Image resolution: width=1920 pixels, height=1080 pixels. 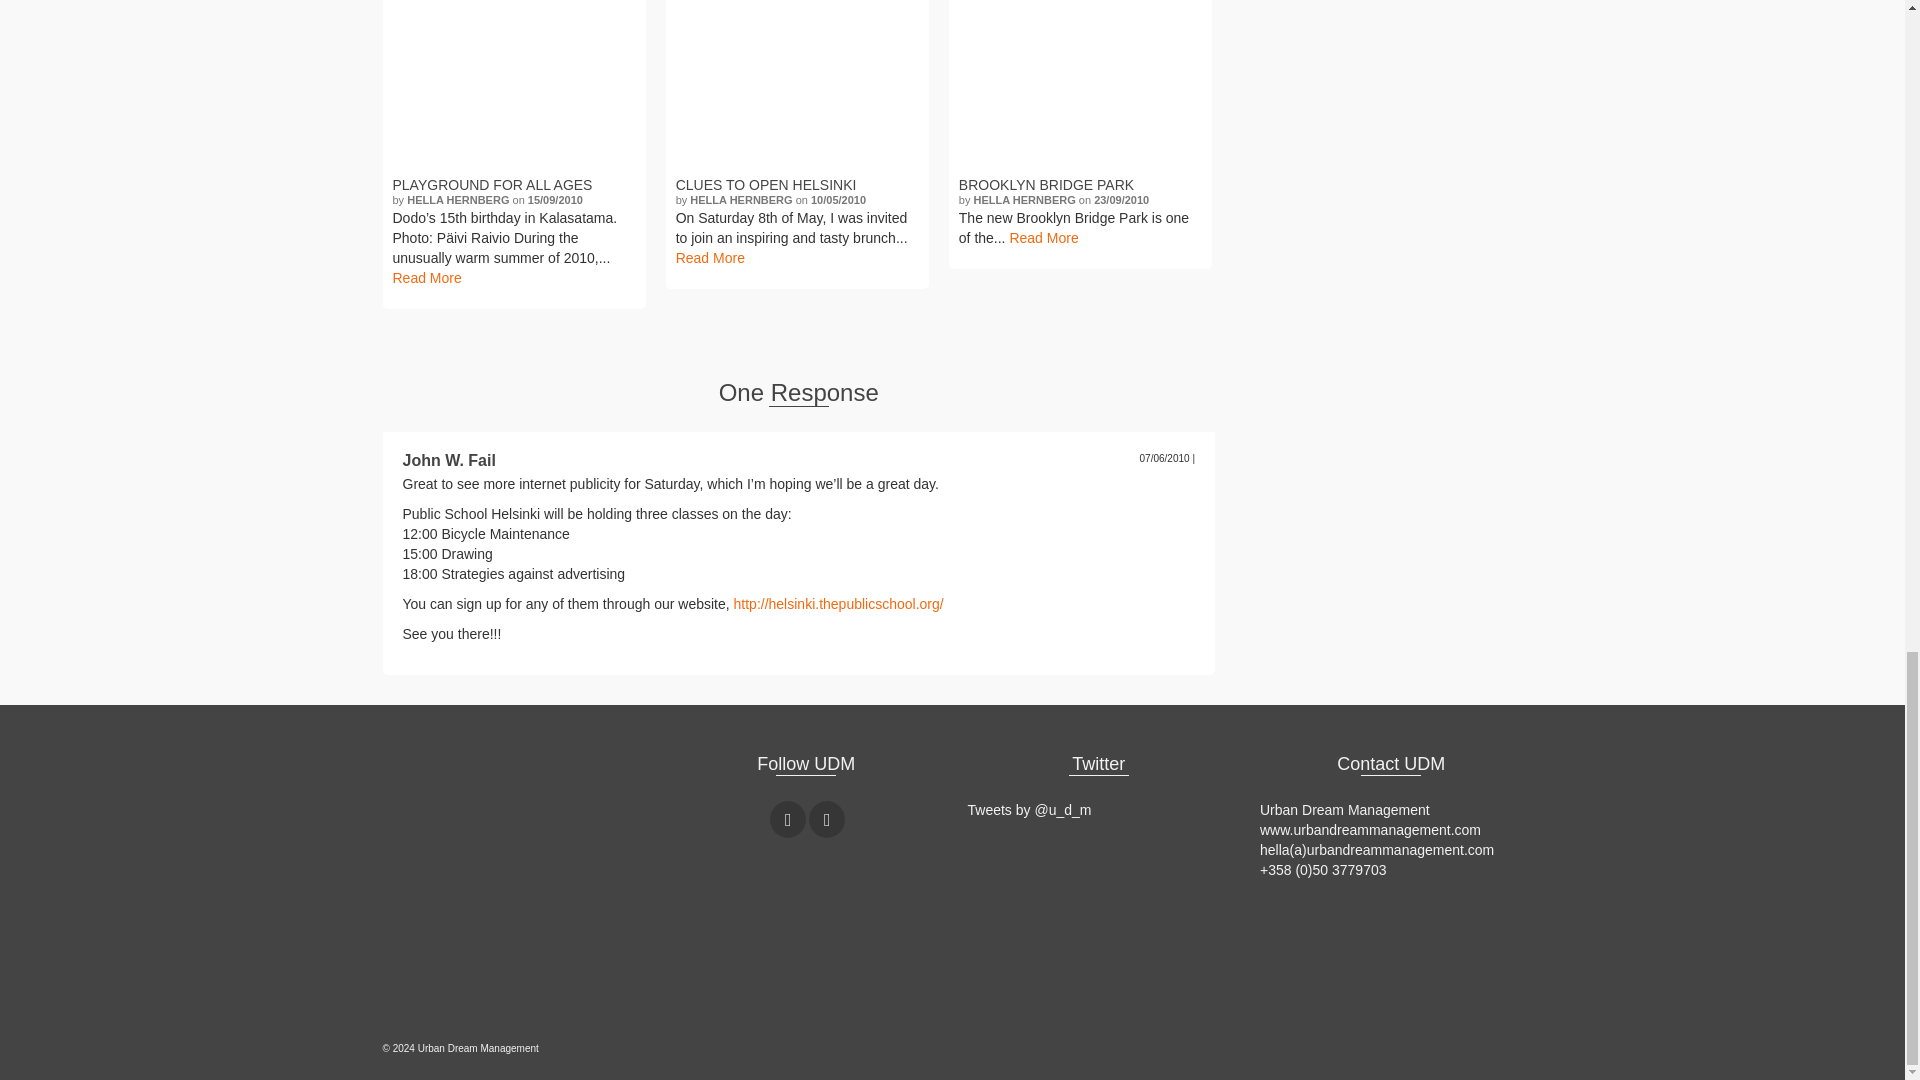 I want to click on HELLA HERNBERG, so click(x=458, y=200).